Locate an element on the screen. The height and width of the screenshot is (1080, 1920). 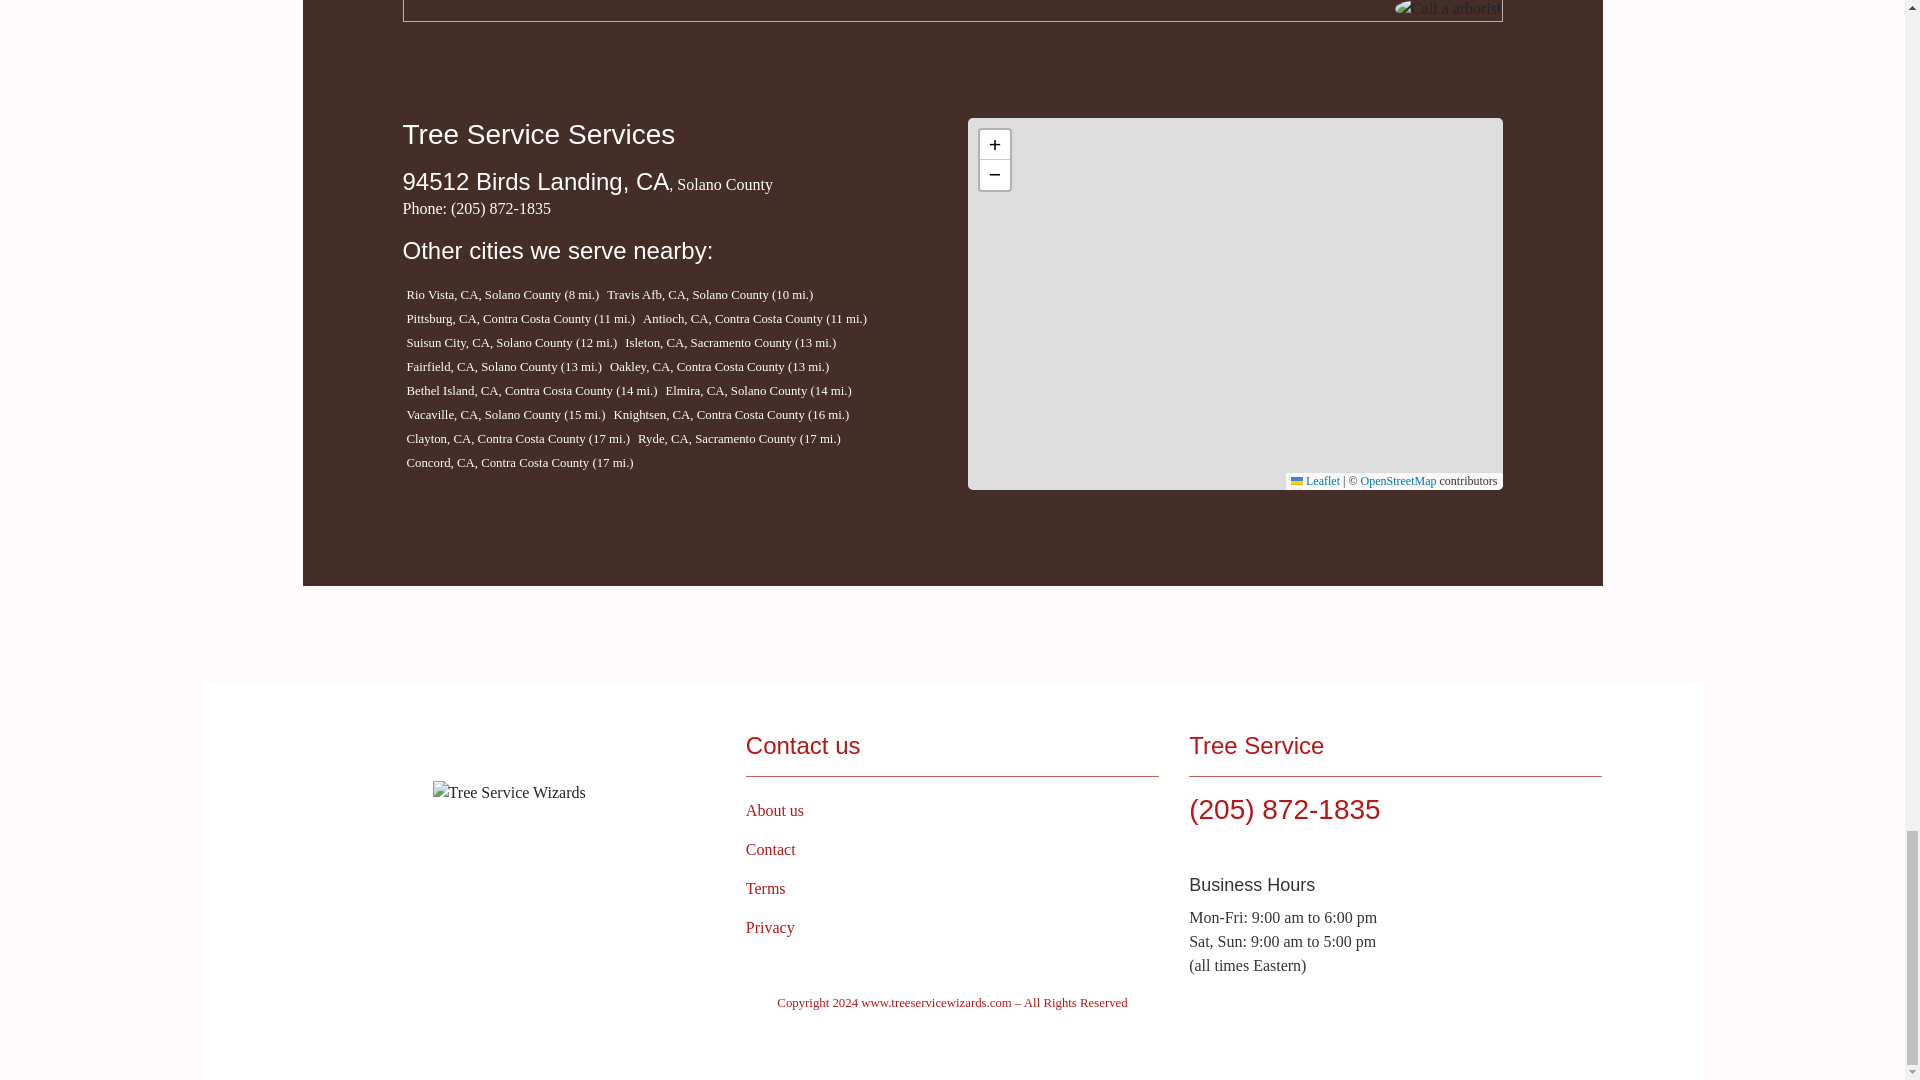
Bethel Island, CA, Contra Costa County is located at coordinates (510, 391).